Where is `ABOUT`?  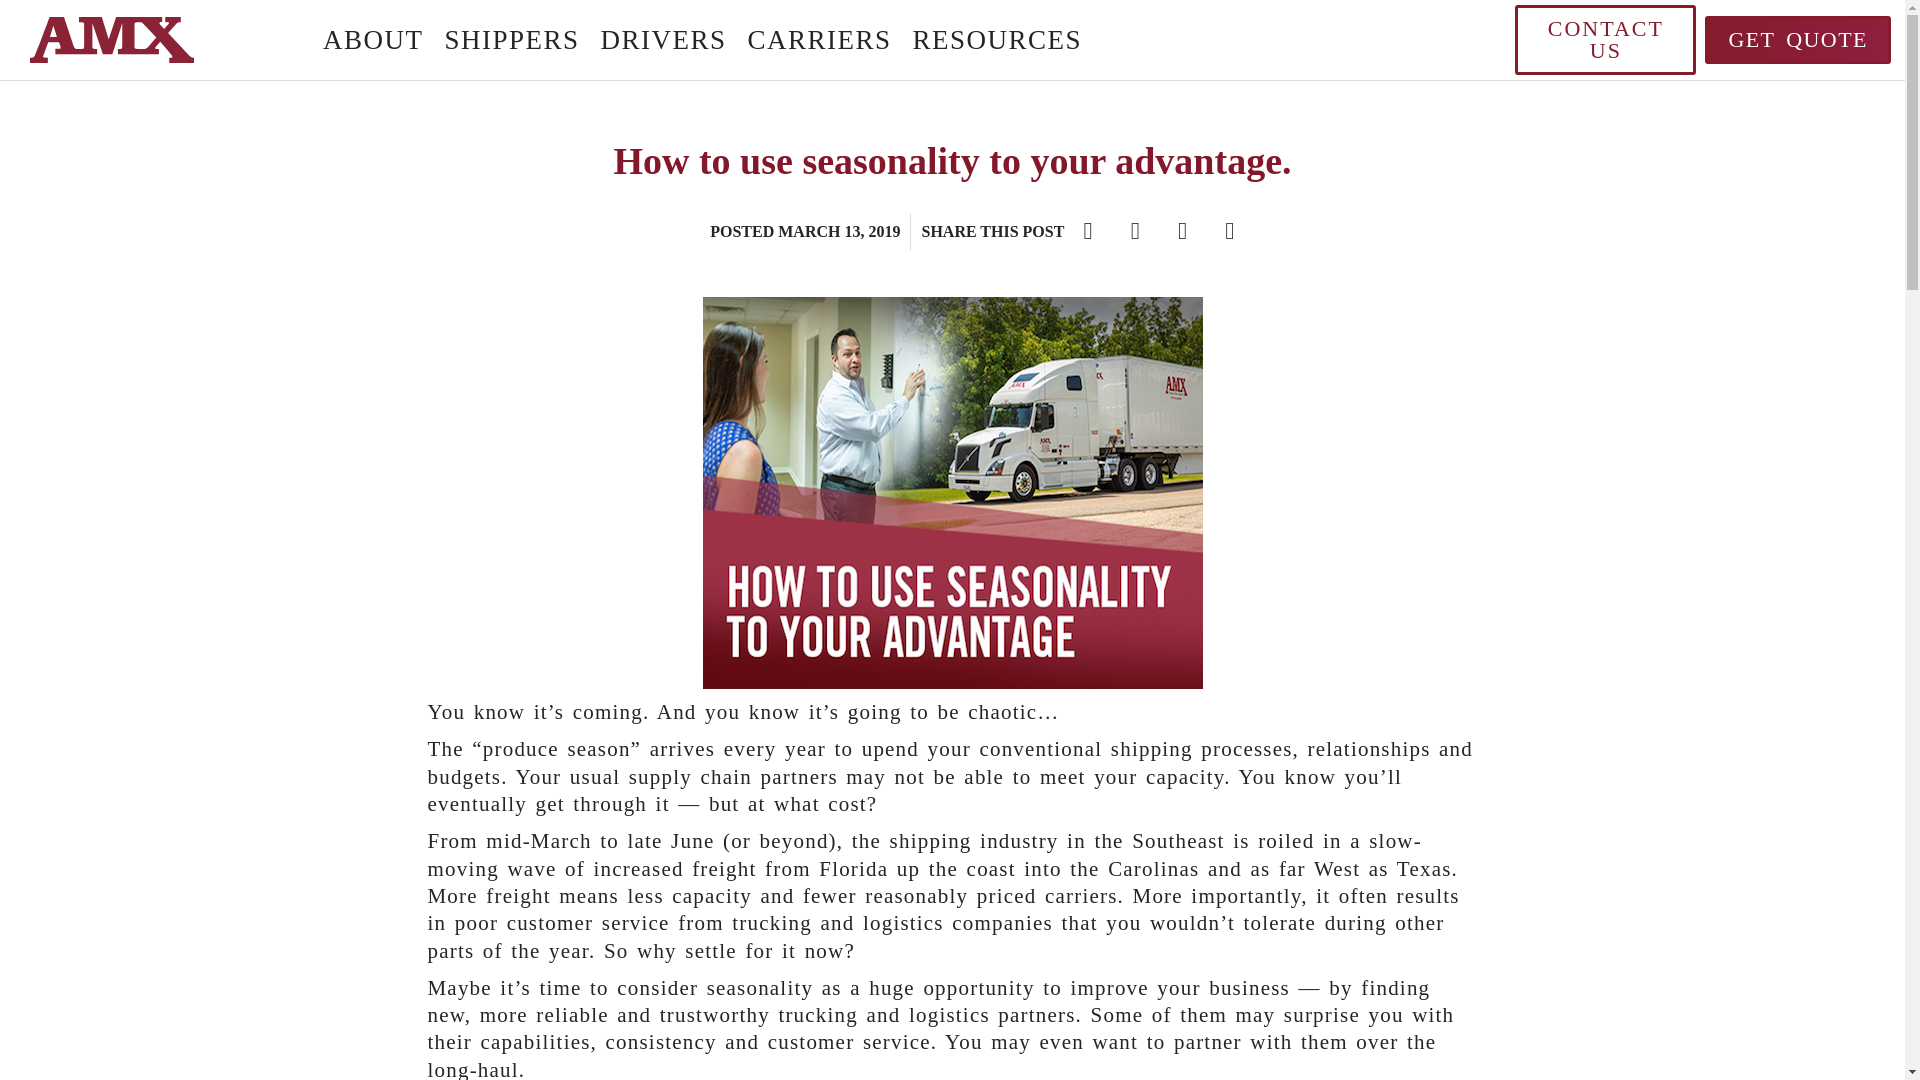
ABOUT is located at coordinates (372, 40).